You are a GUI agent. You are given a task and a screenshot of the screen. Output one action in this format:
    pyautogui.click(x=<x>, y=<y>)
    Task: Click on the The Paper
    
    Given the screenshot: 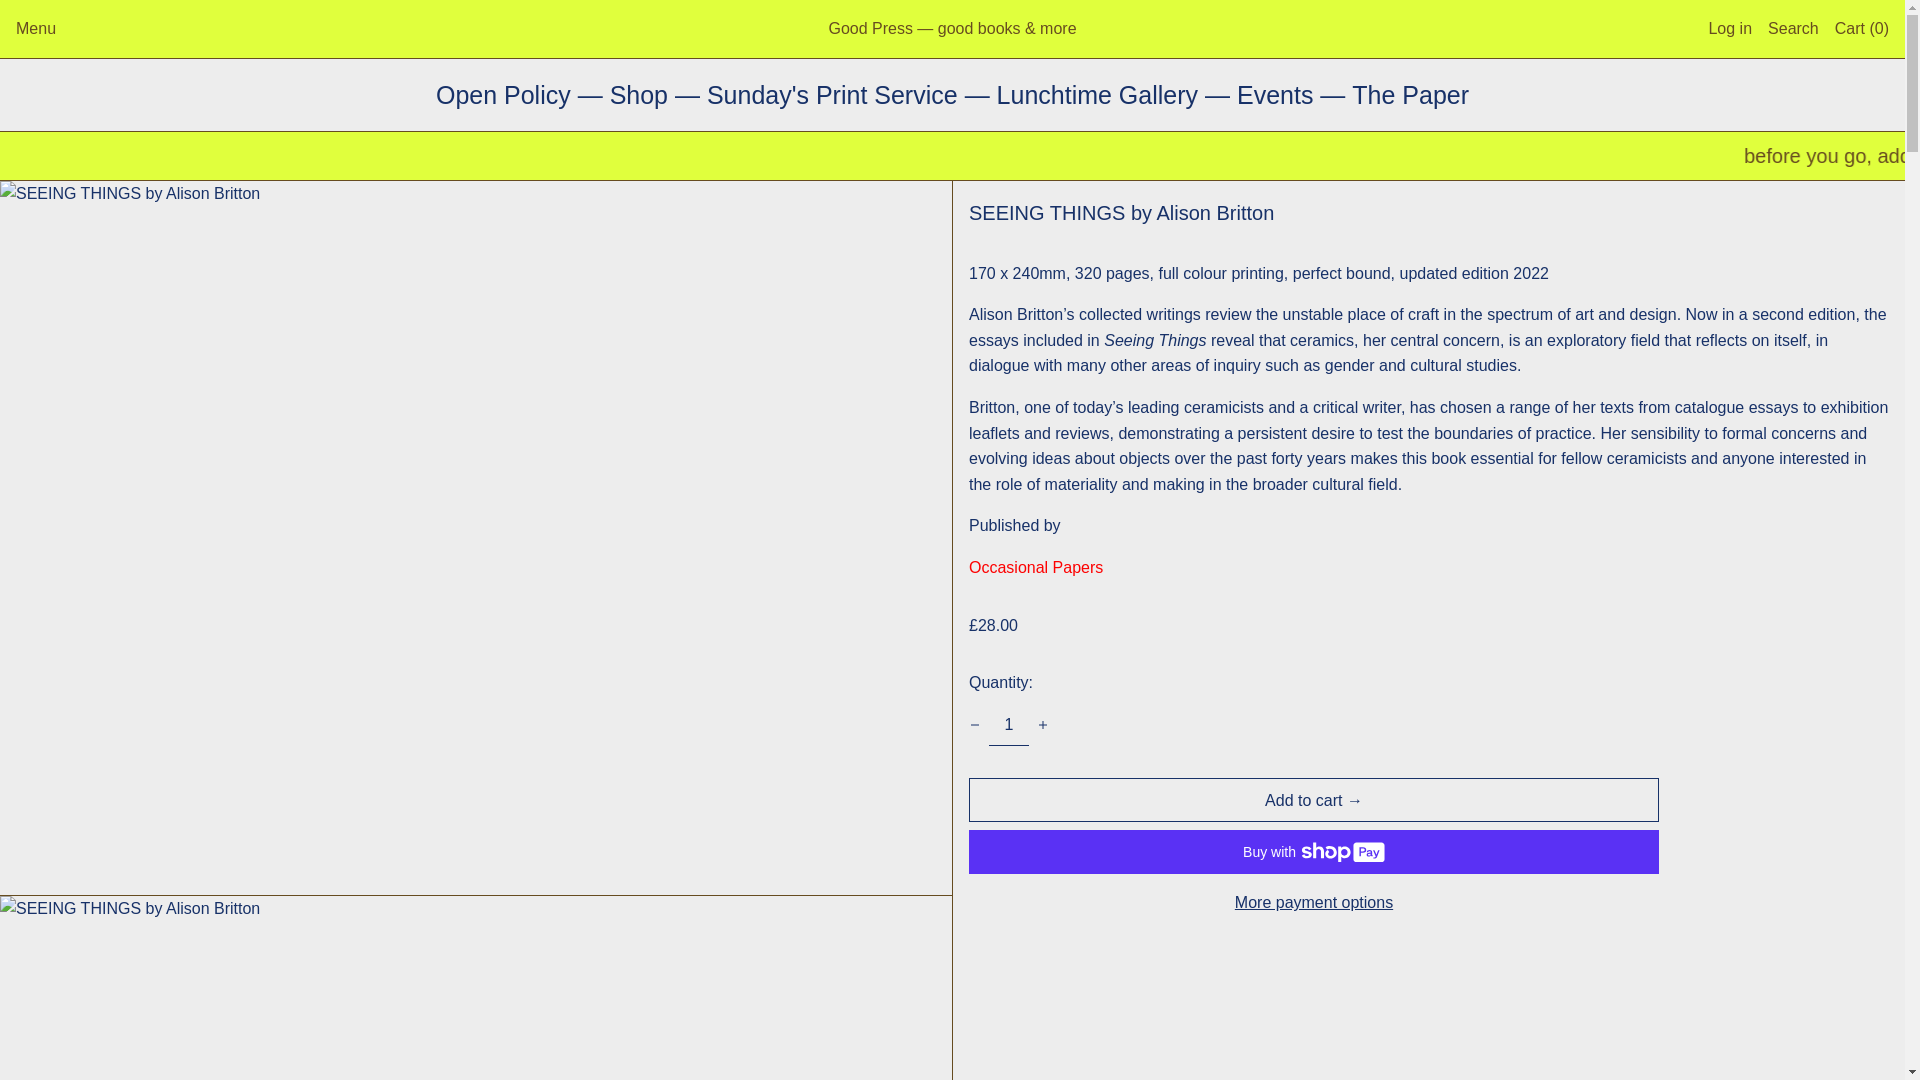 What is the action you would take?
    pyautogui.click(x=1410, y=95)
    